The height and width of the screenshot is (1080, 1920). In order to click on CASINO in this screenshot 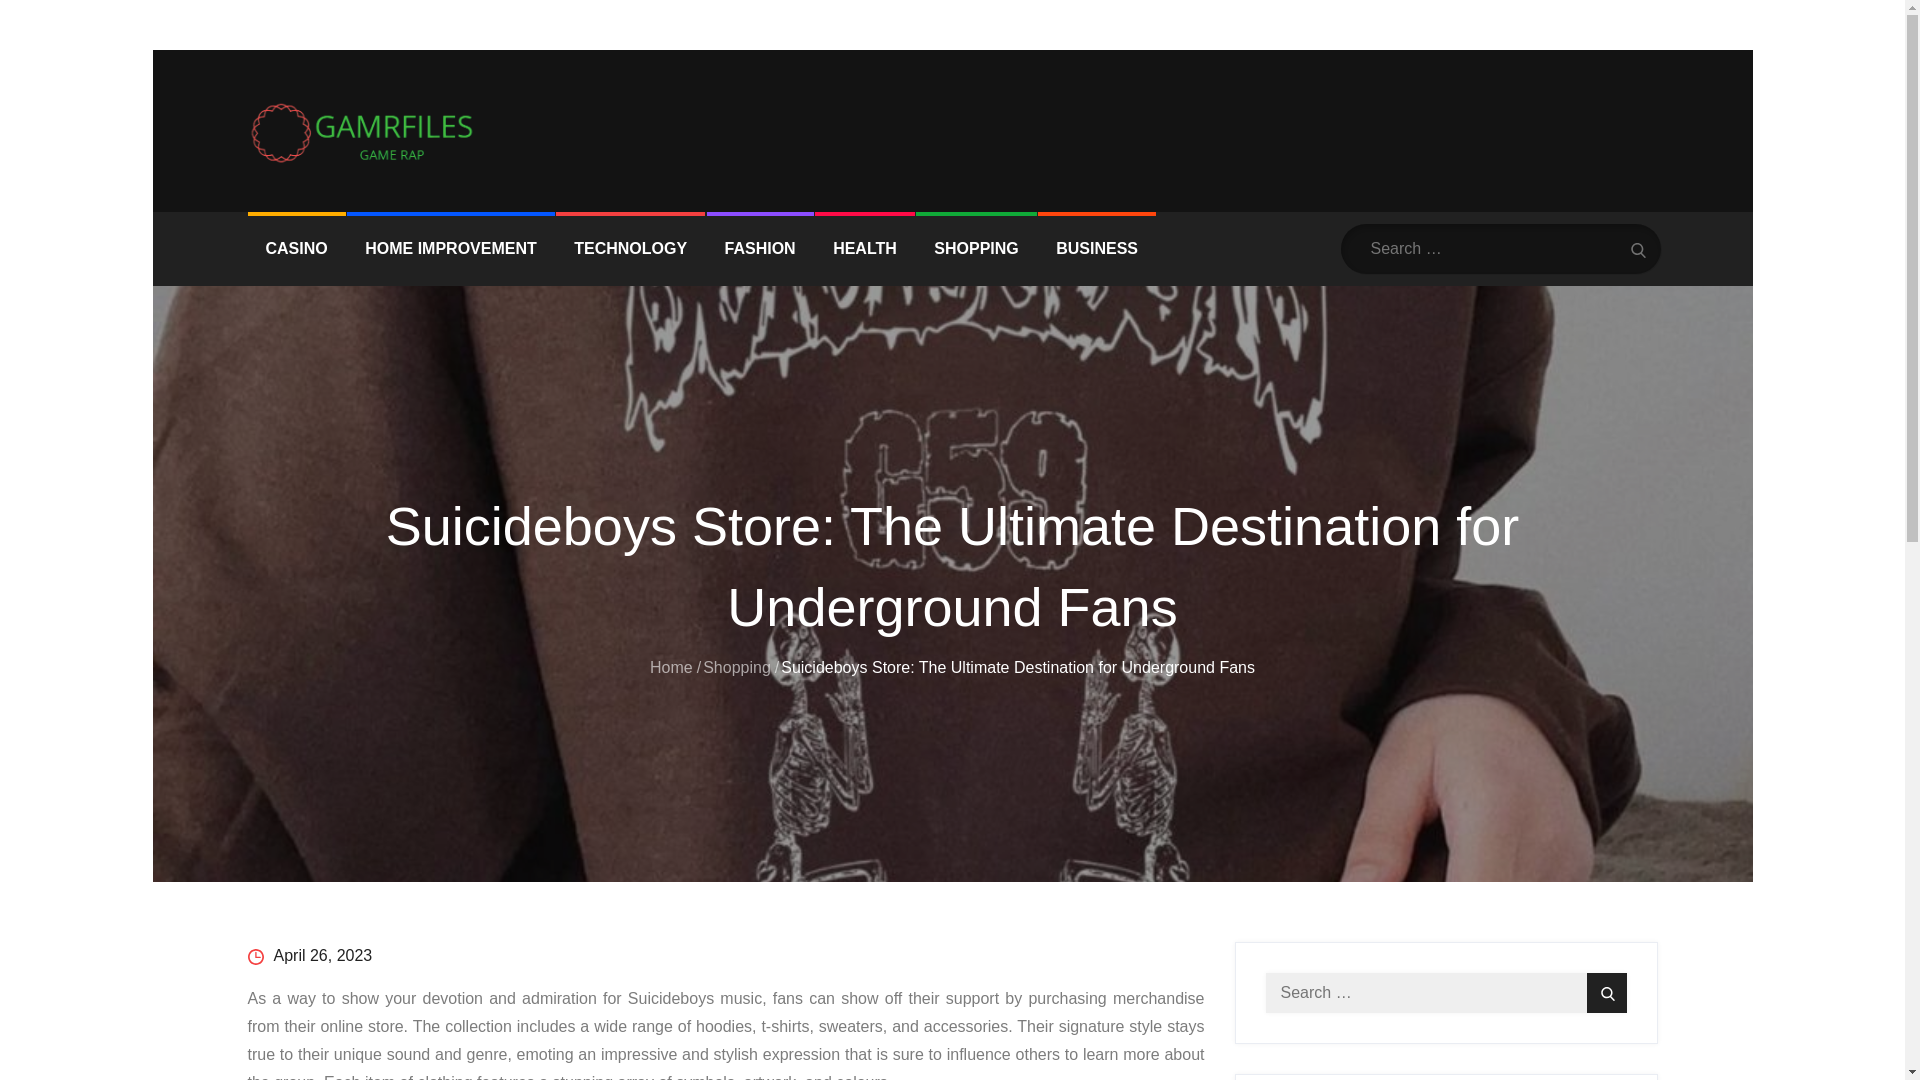, I will do `click(296, 248)`.